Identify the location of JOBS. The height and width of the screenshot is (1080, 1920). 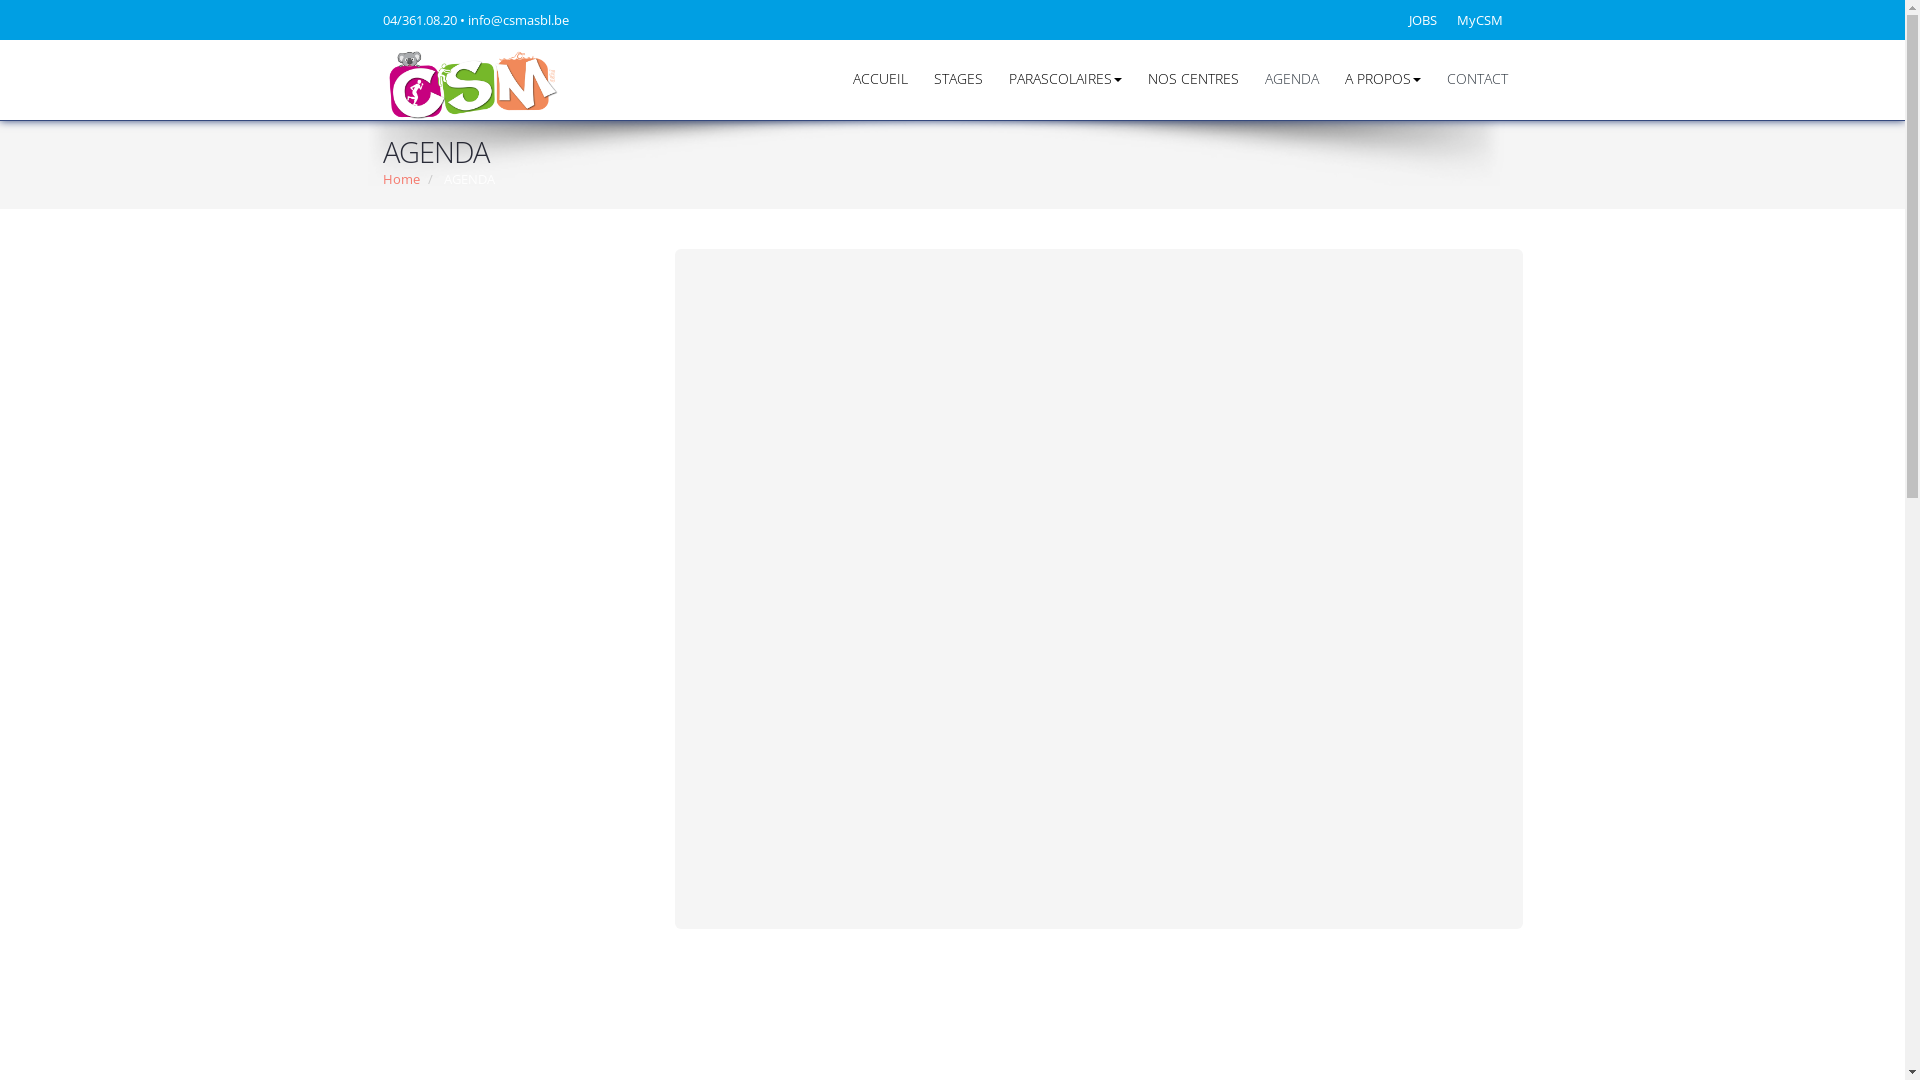
(1427, 20).